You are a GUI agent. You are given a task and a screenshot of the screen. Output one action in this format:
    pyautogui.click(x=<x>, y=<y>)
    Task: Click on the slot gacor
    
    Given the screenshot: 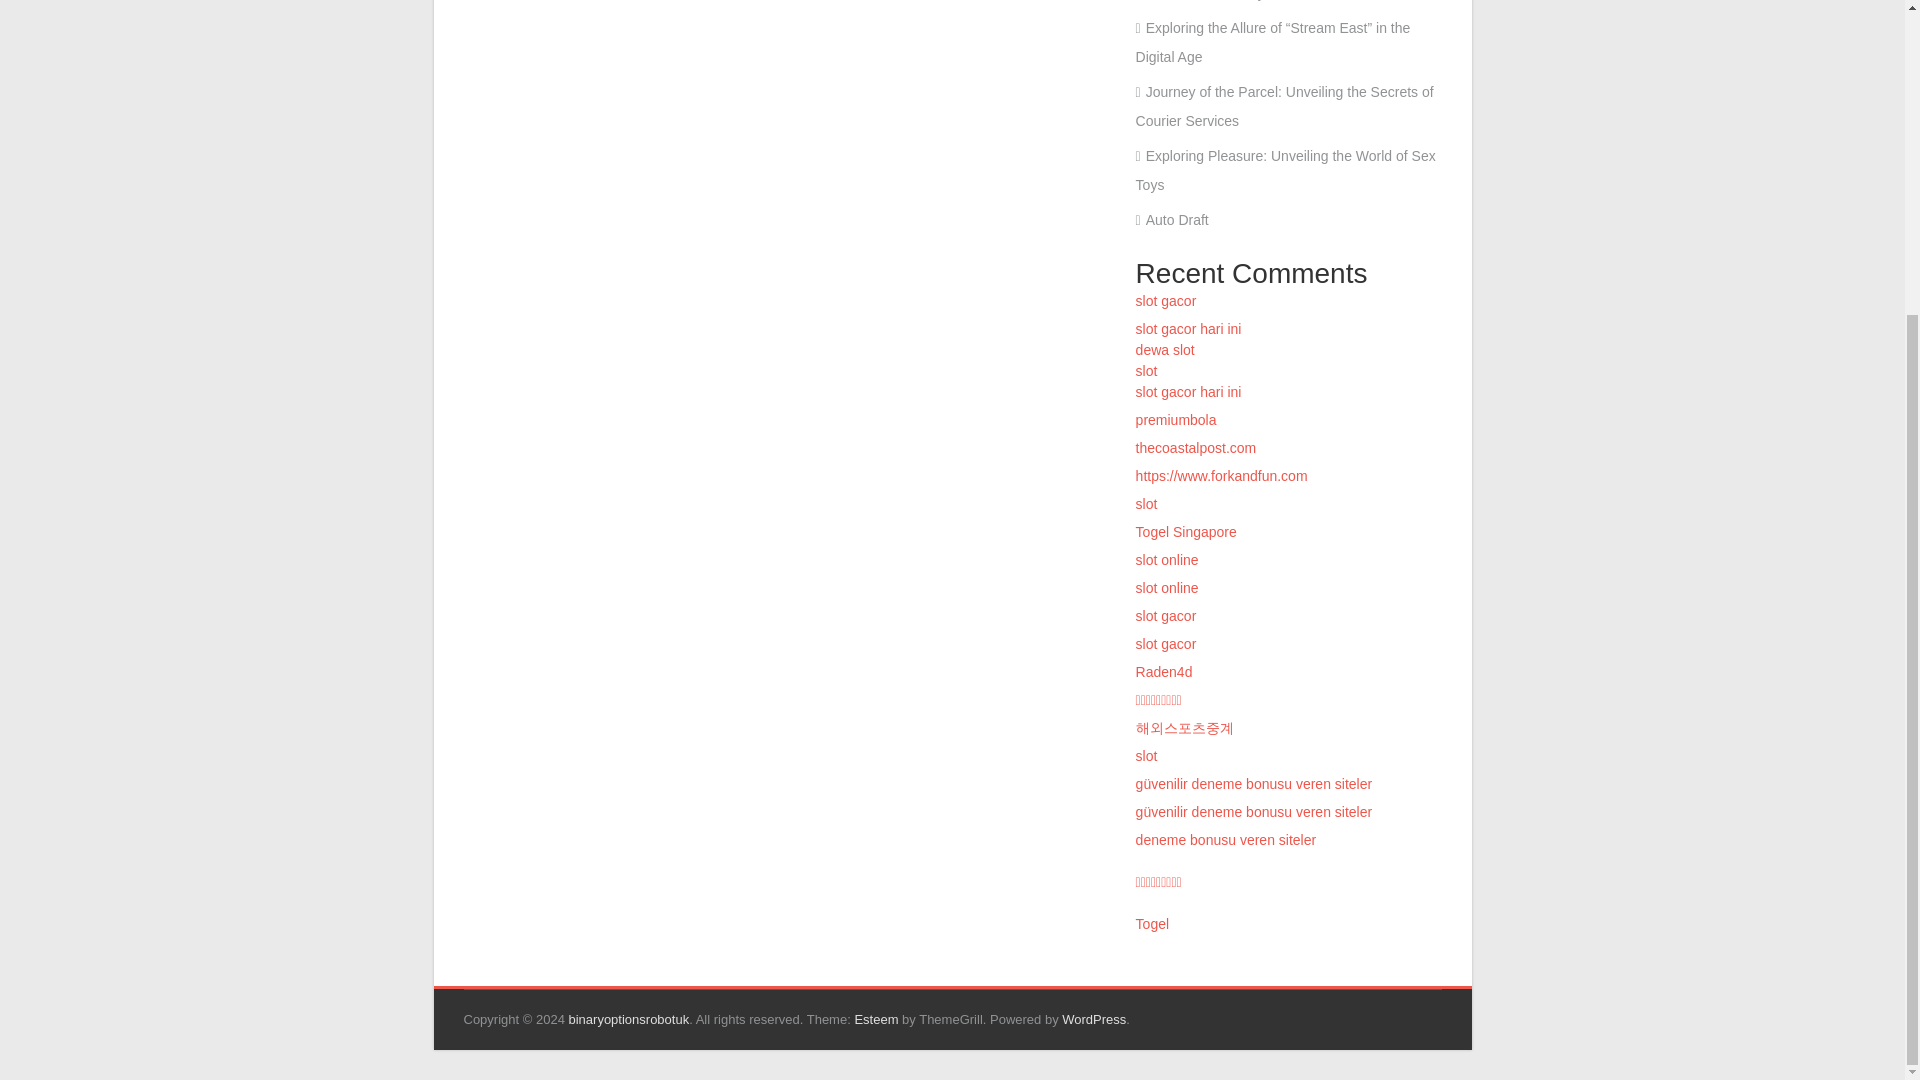 What is the action you would take?
    pyautogui.click(x=1166, y=300)
    